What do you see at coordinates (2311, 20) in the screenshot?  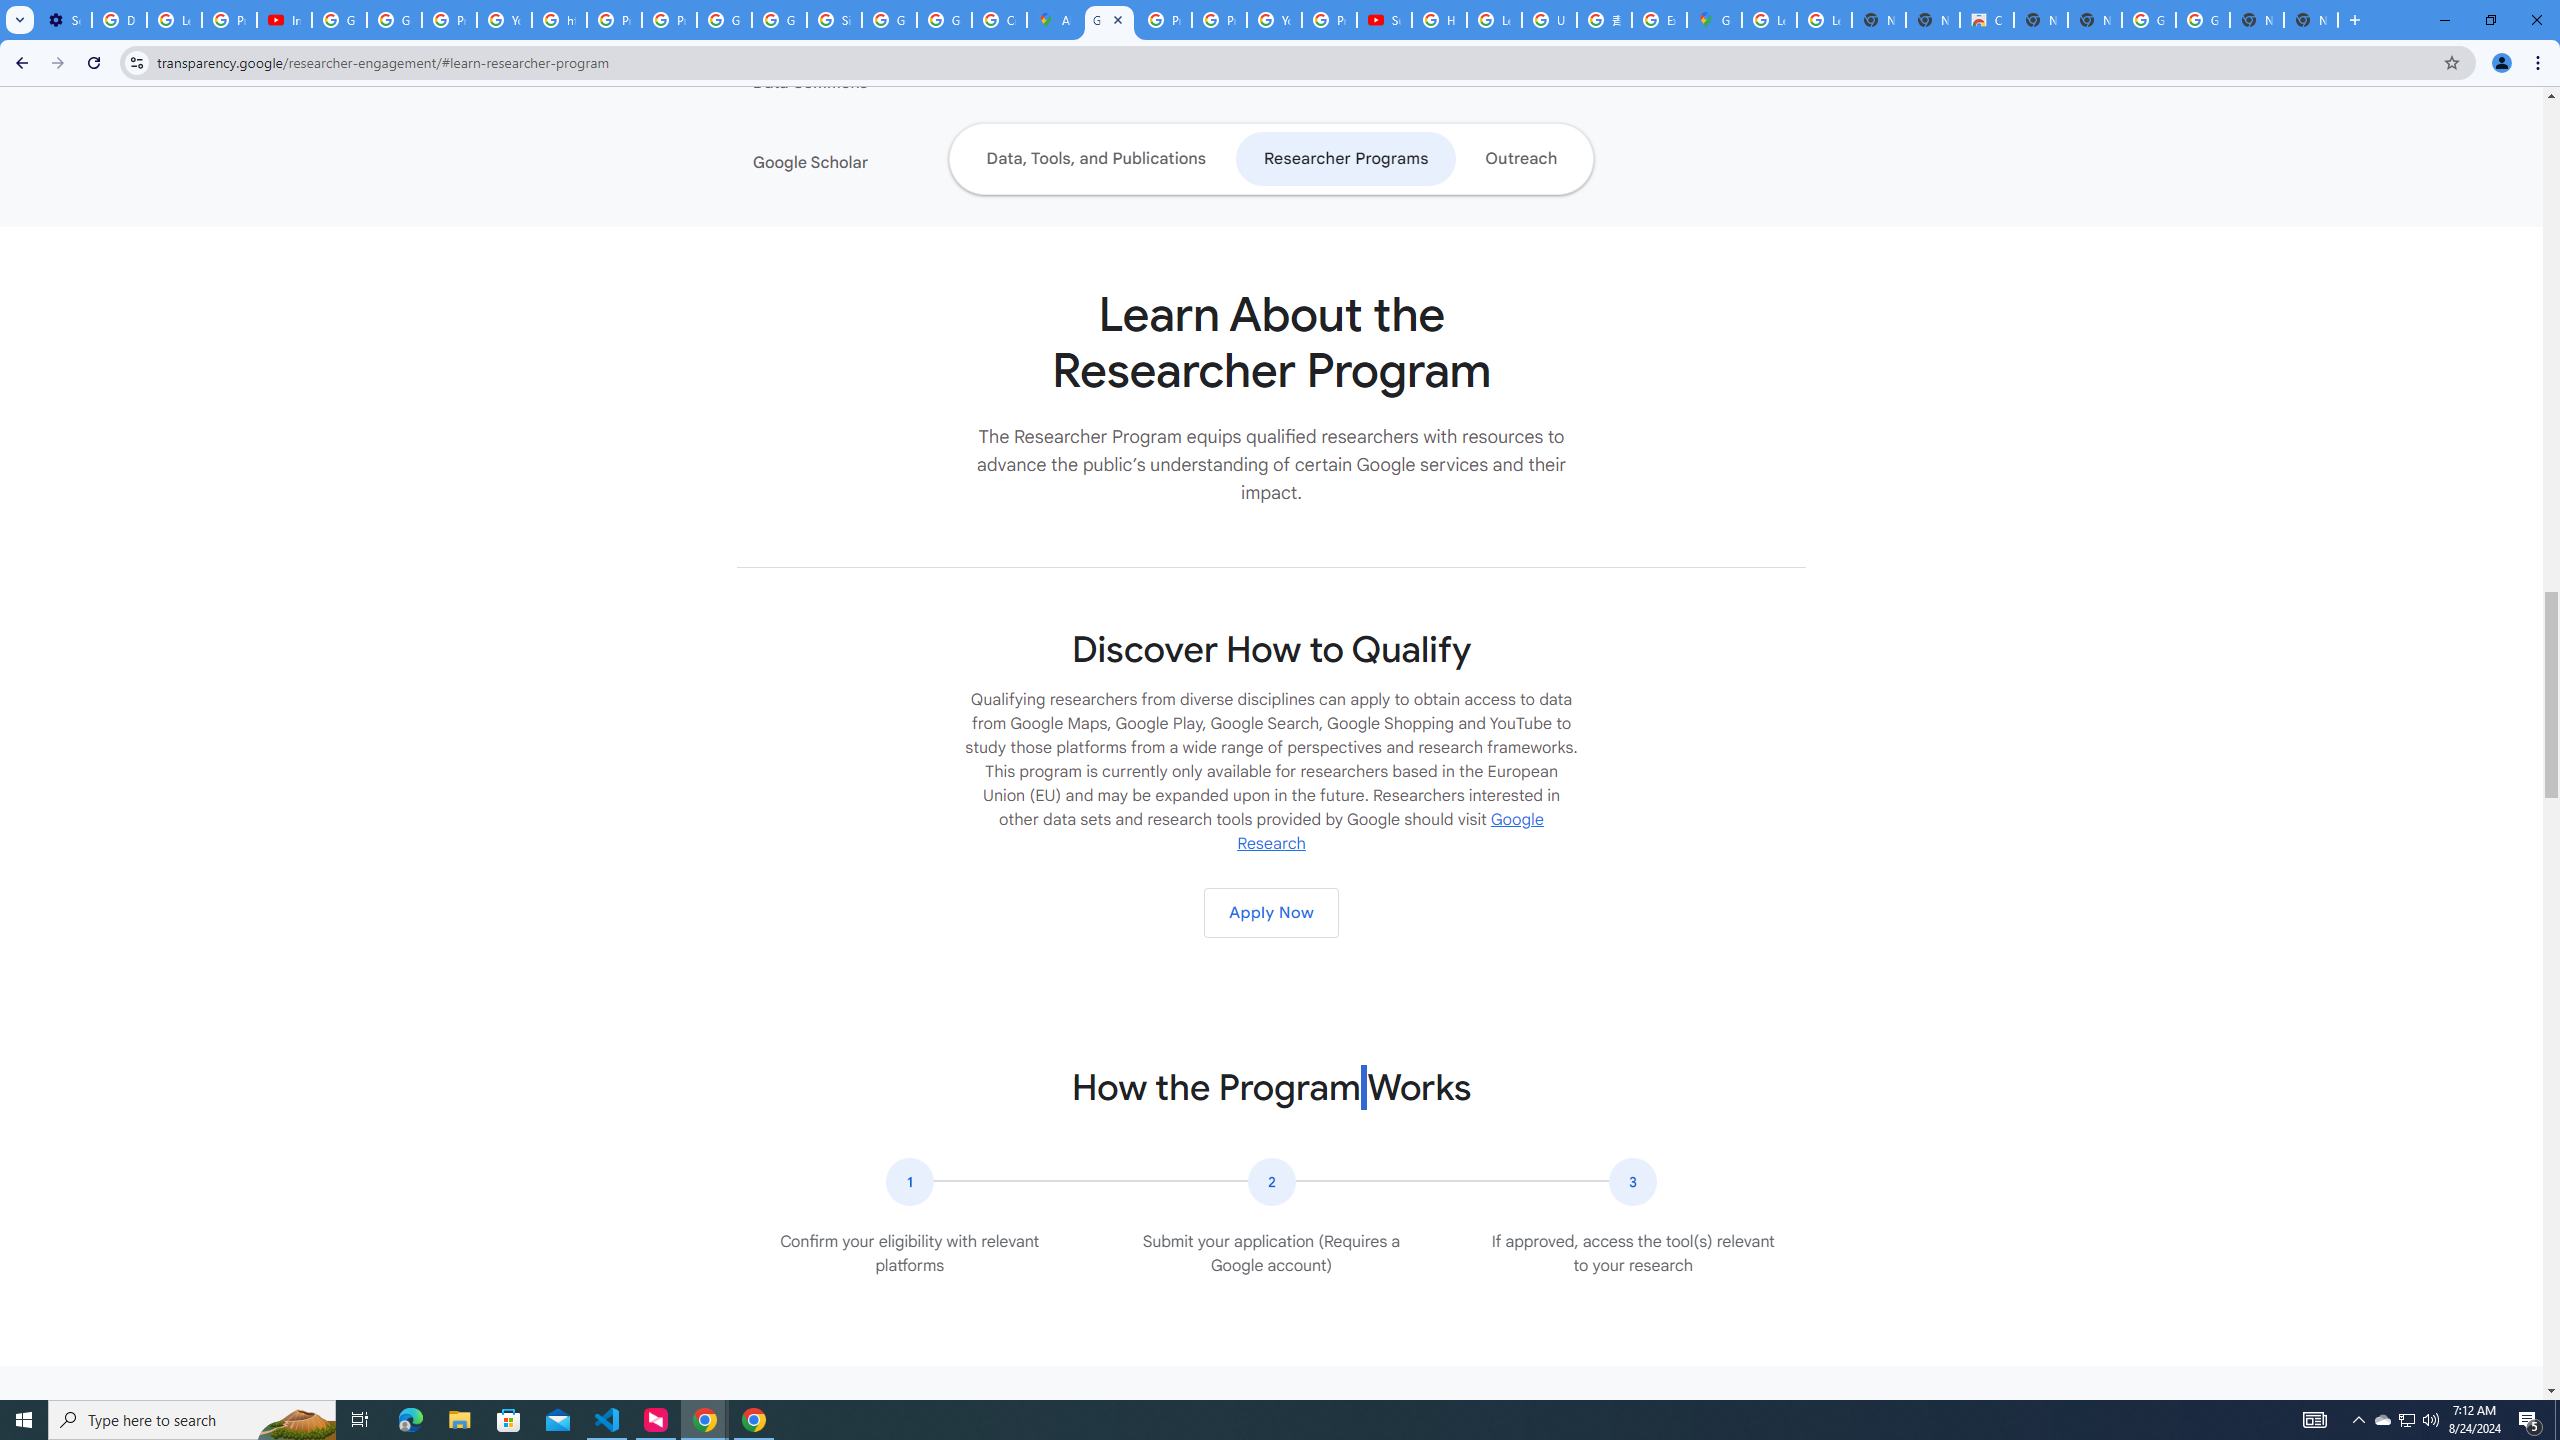 I see `New Tab` at bounding box center [2311, 20].